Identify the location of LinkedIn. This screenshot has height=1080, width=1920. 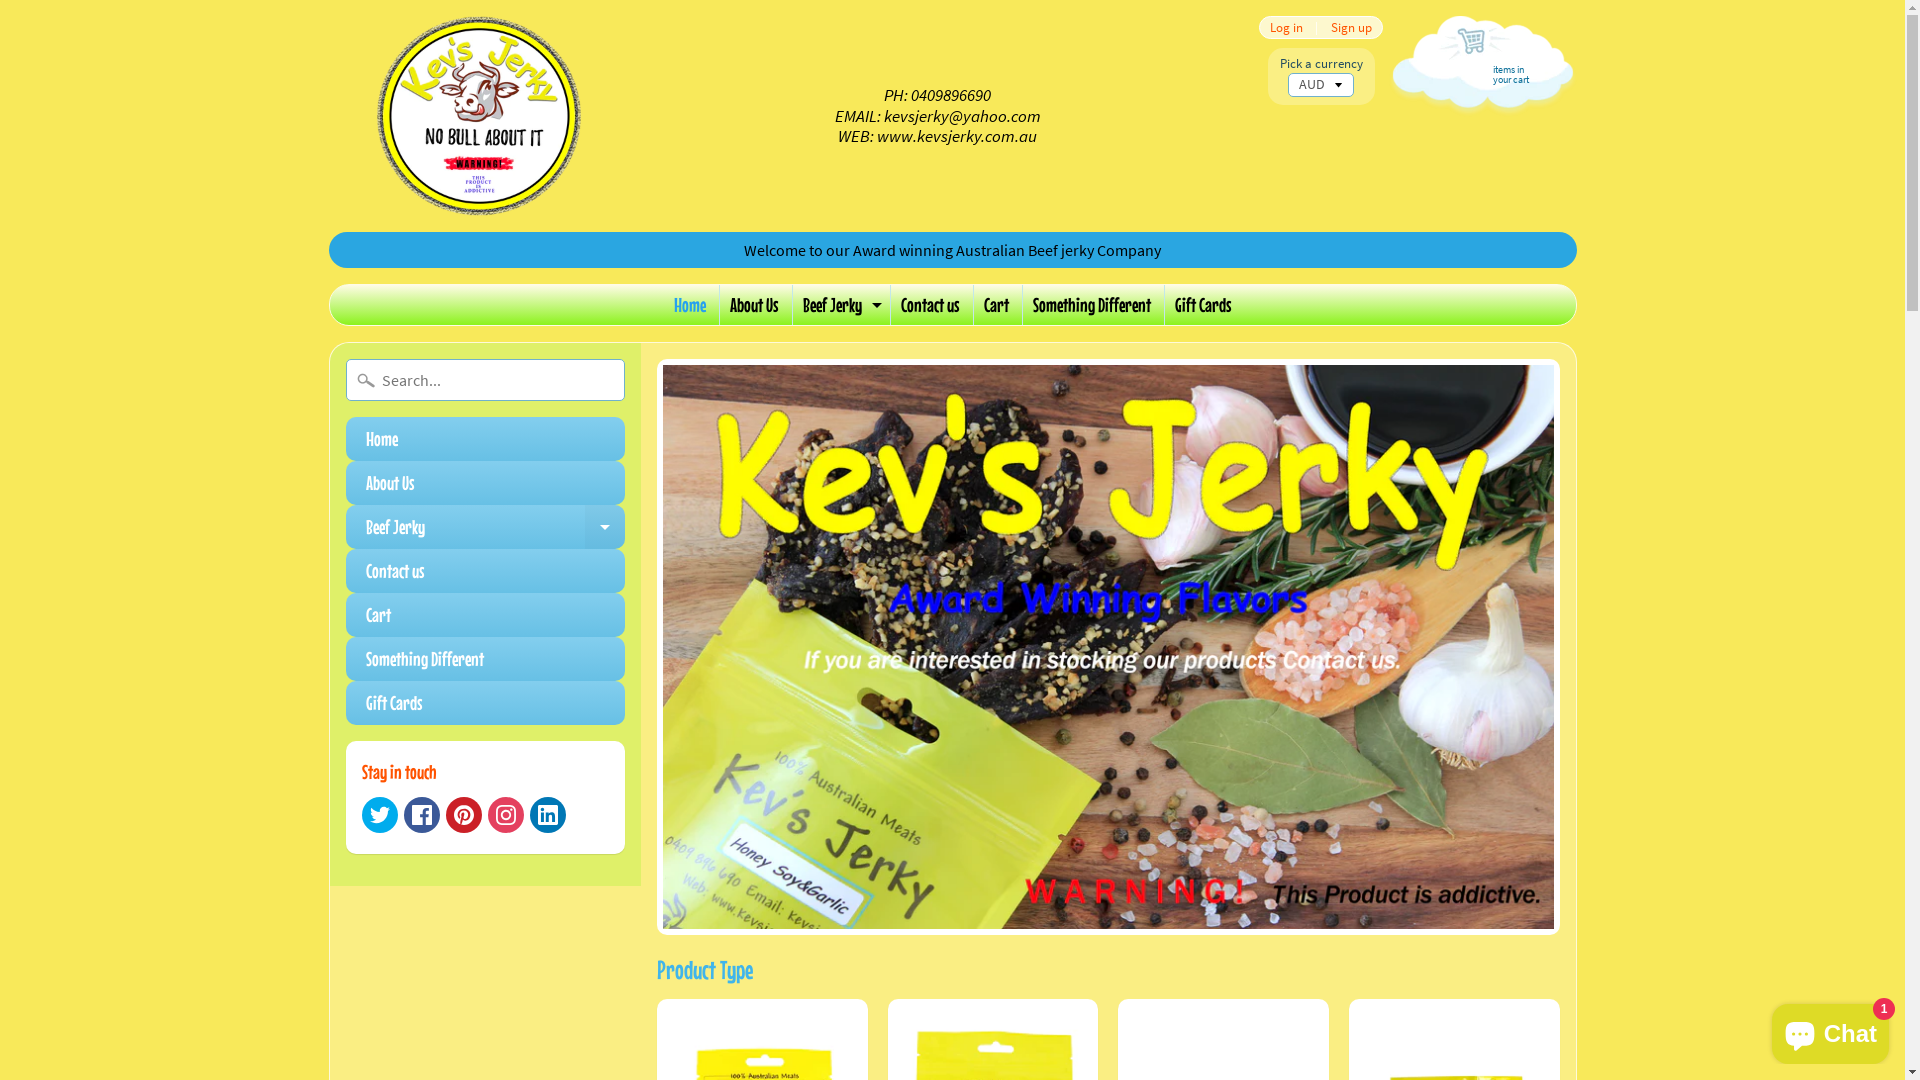
(548, 815).